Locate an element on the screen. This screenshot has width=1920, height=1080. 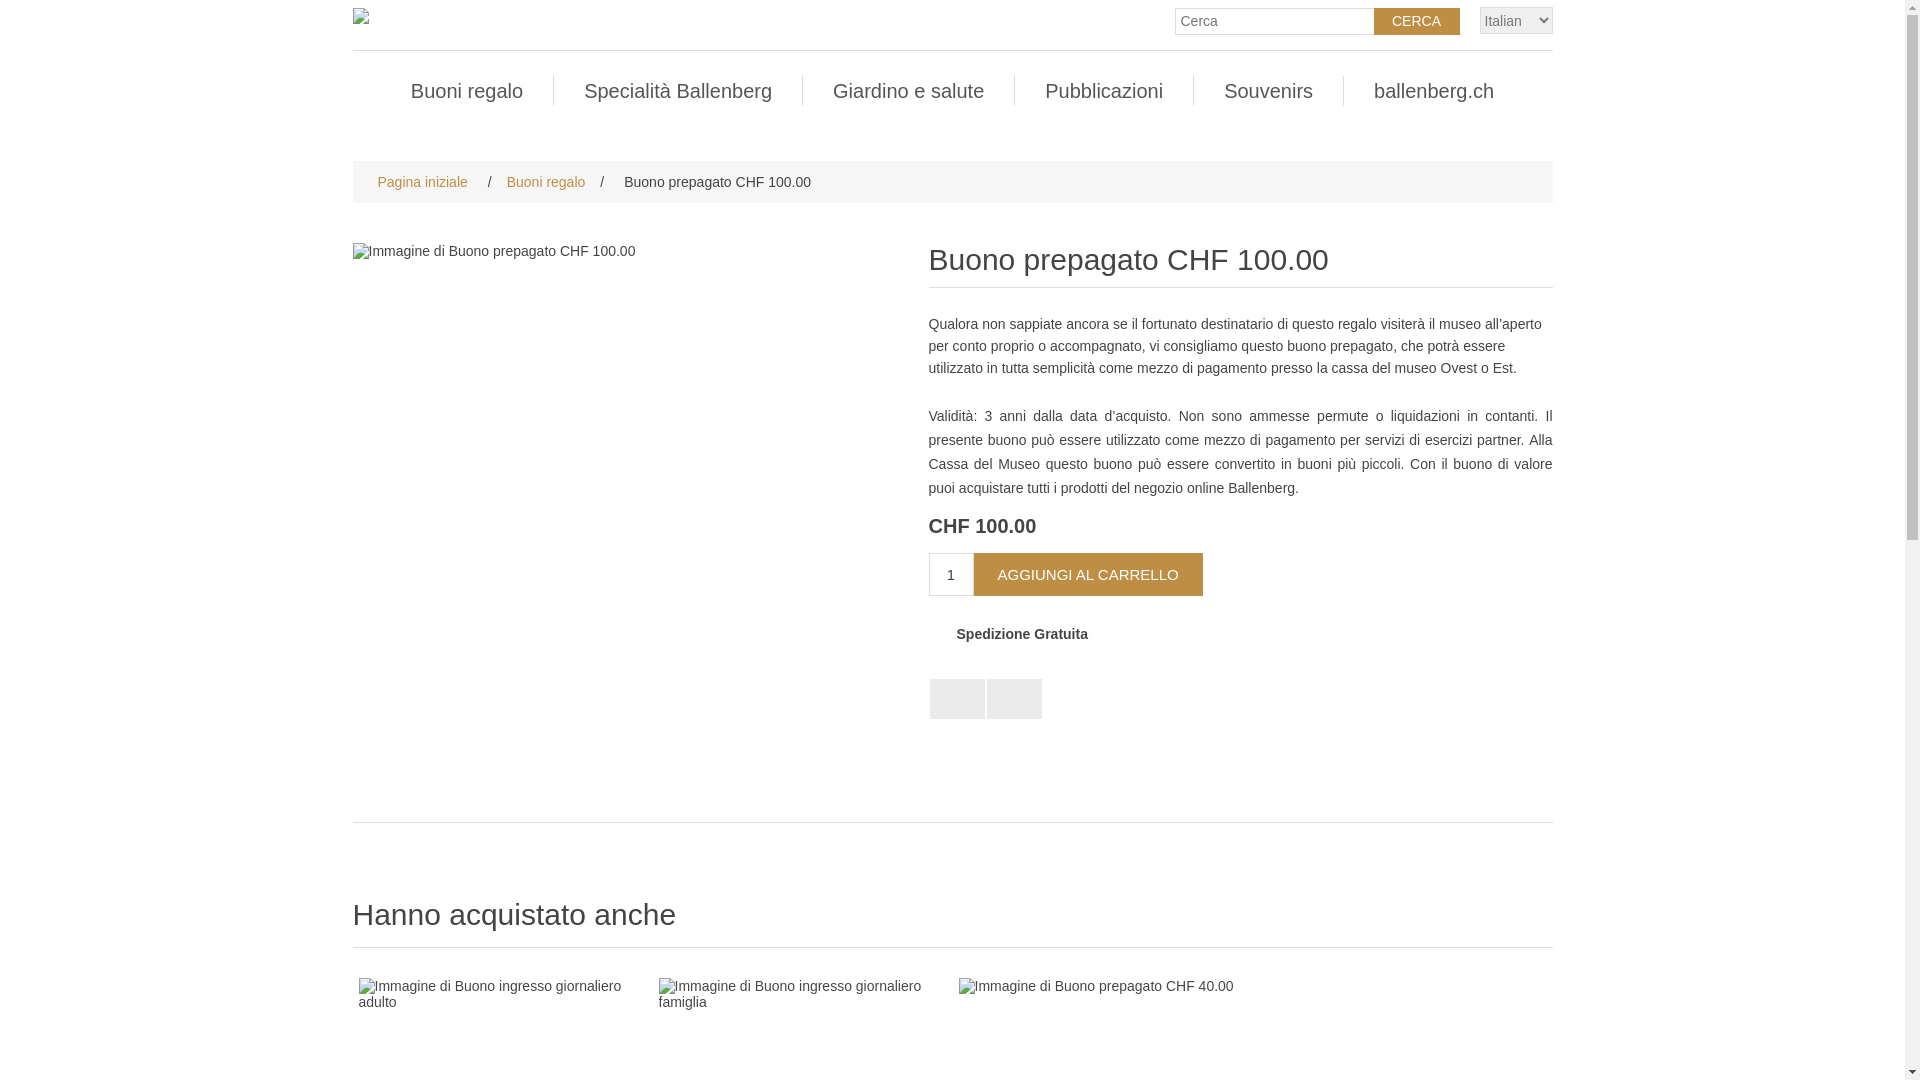
ballenberg.ch is located at coordinates (1434, 91).